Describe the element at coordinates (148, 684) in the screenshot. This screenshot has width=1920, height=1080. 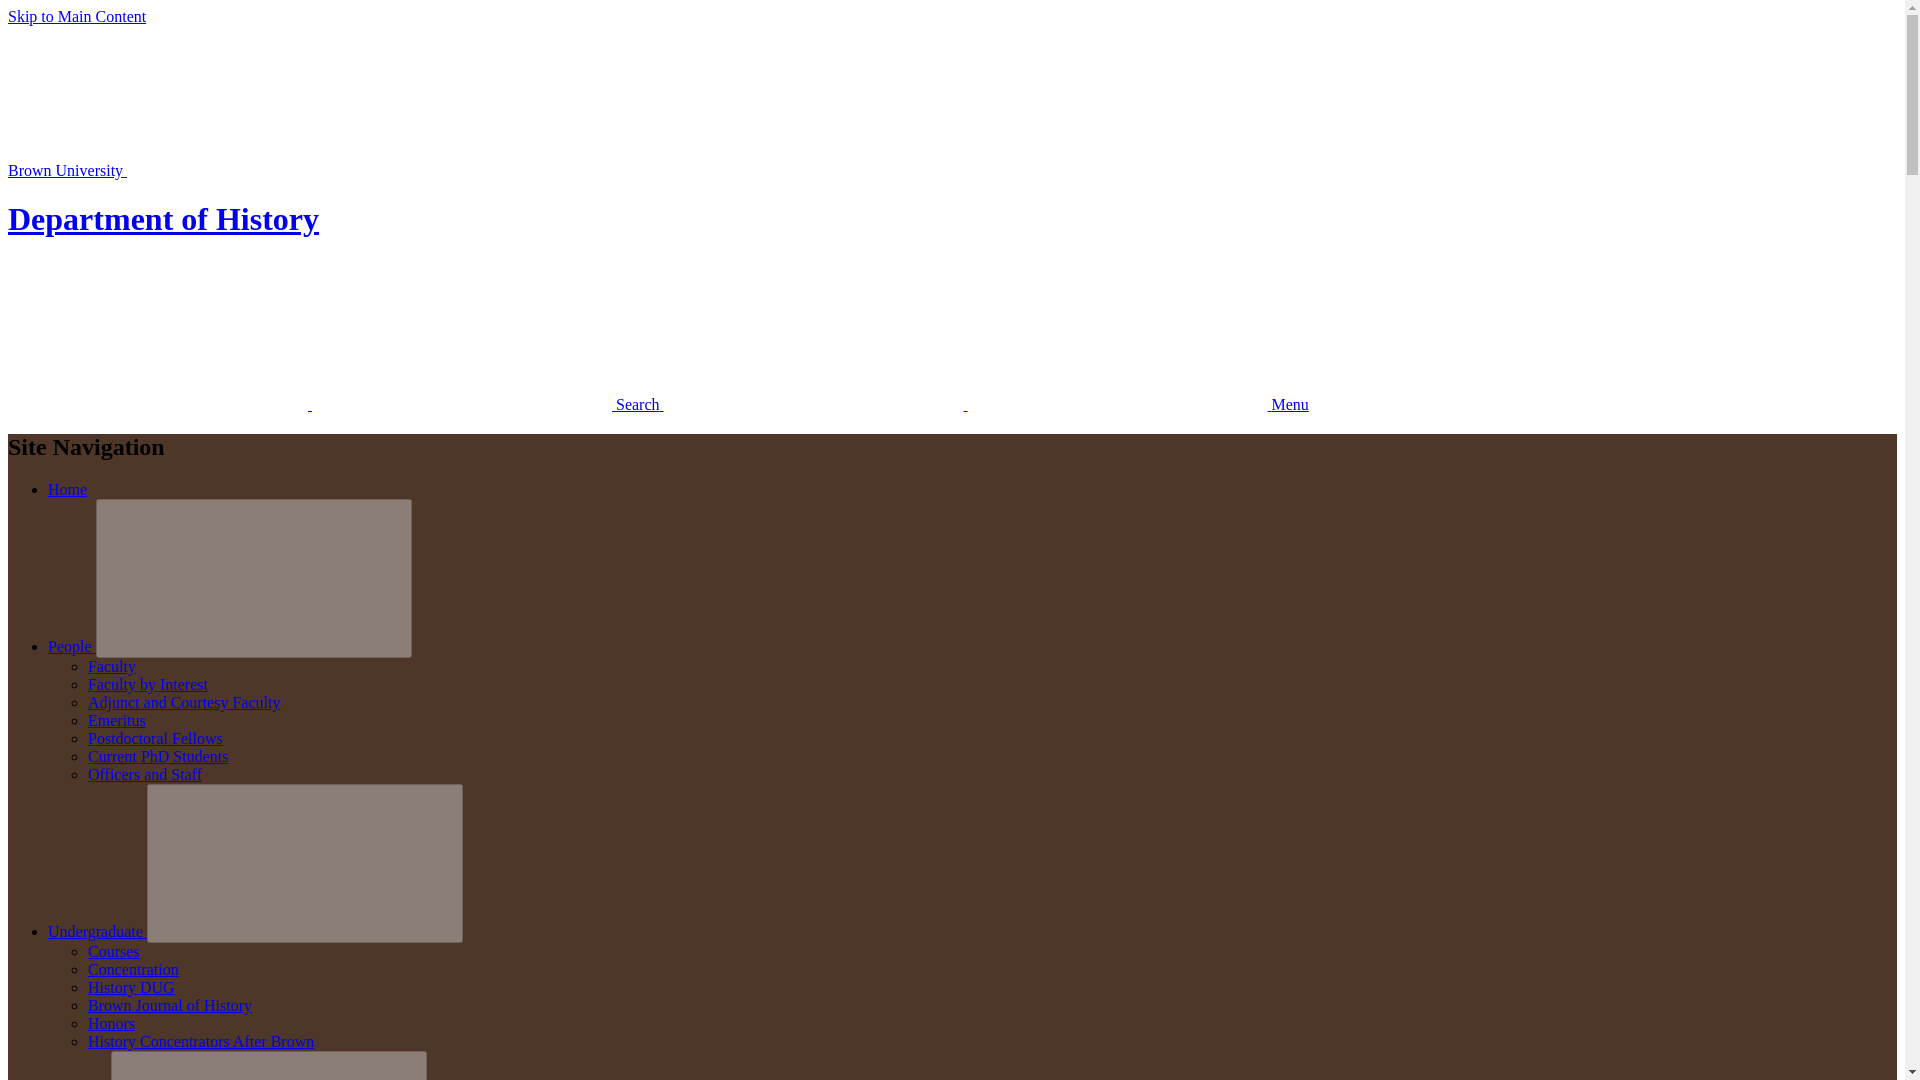
I see `Faculty by Interest` at that location.